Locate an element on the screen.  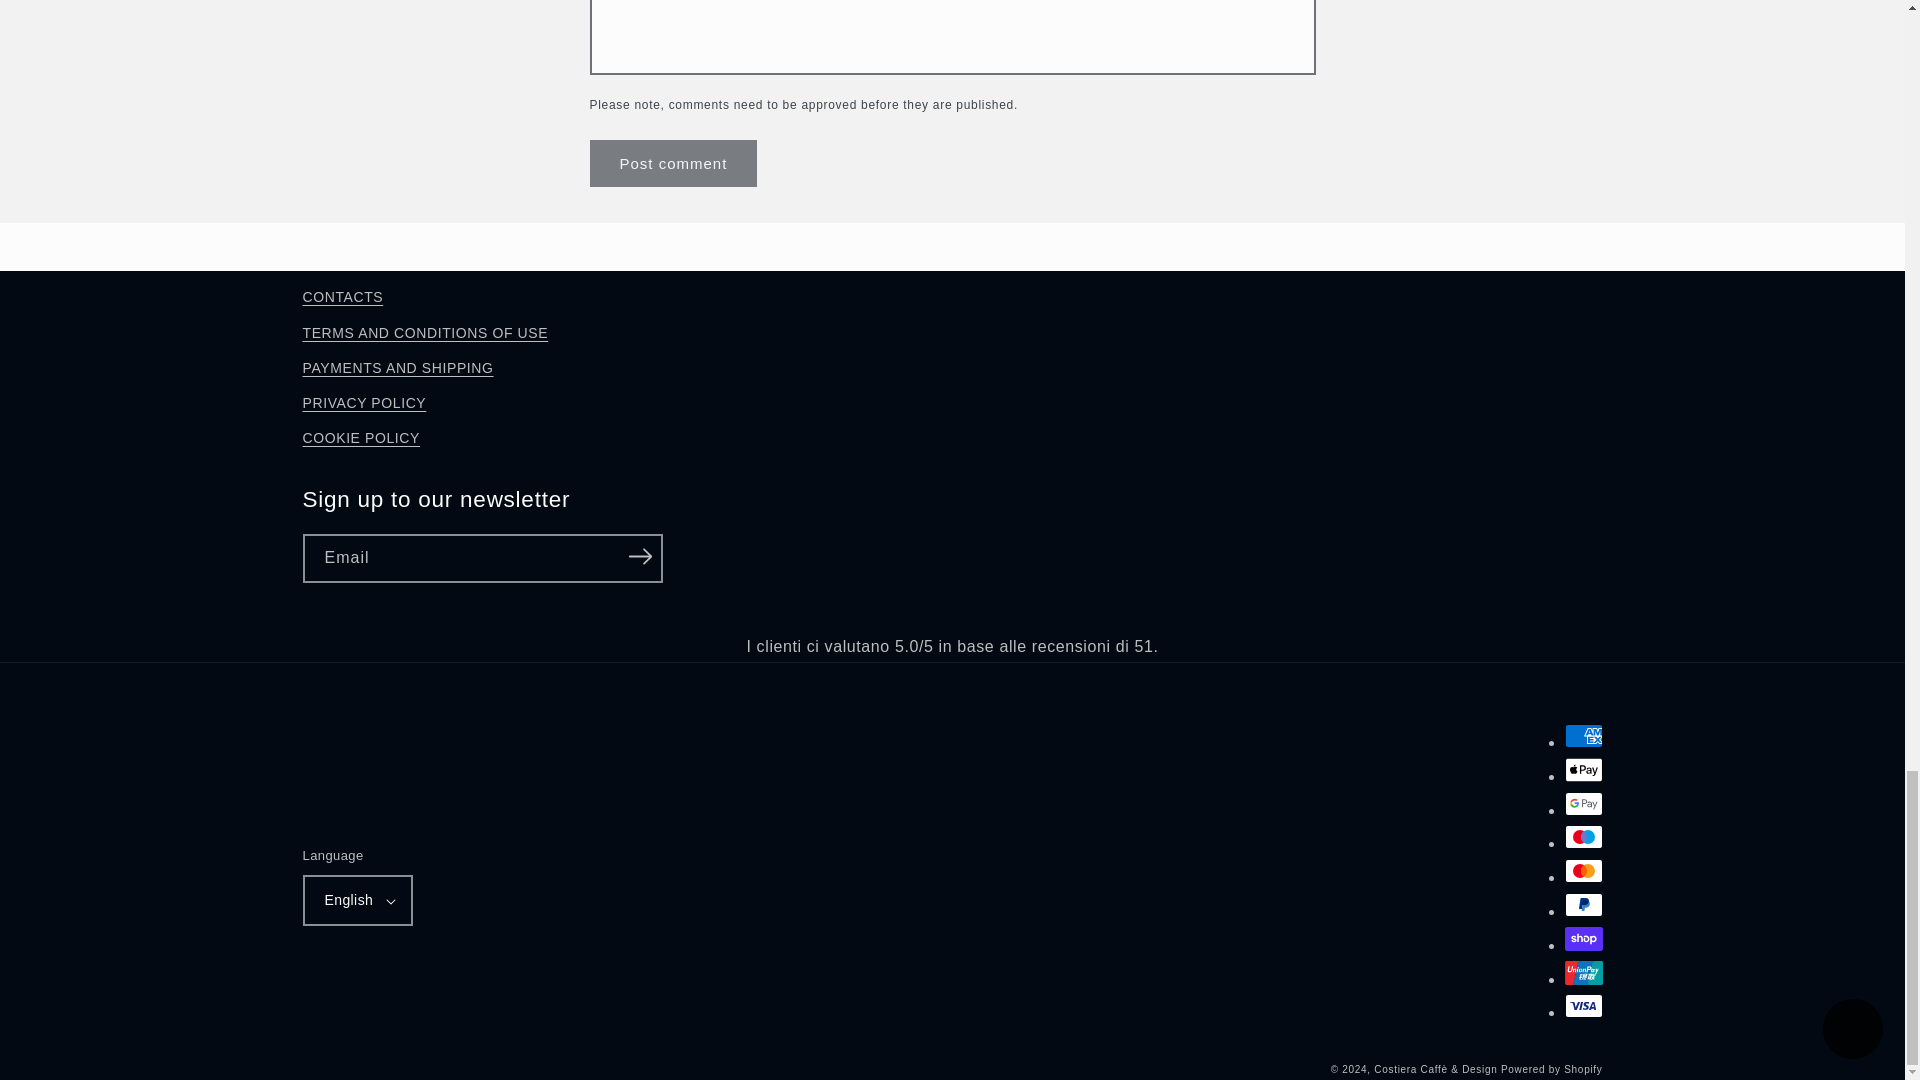
COOKIE POLICY is located at coordinates (360, 438).